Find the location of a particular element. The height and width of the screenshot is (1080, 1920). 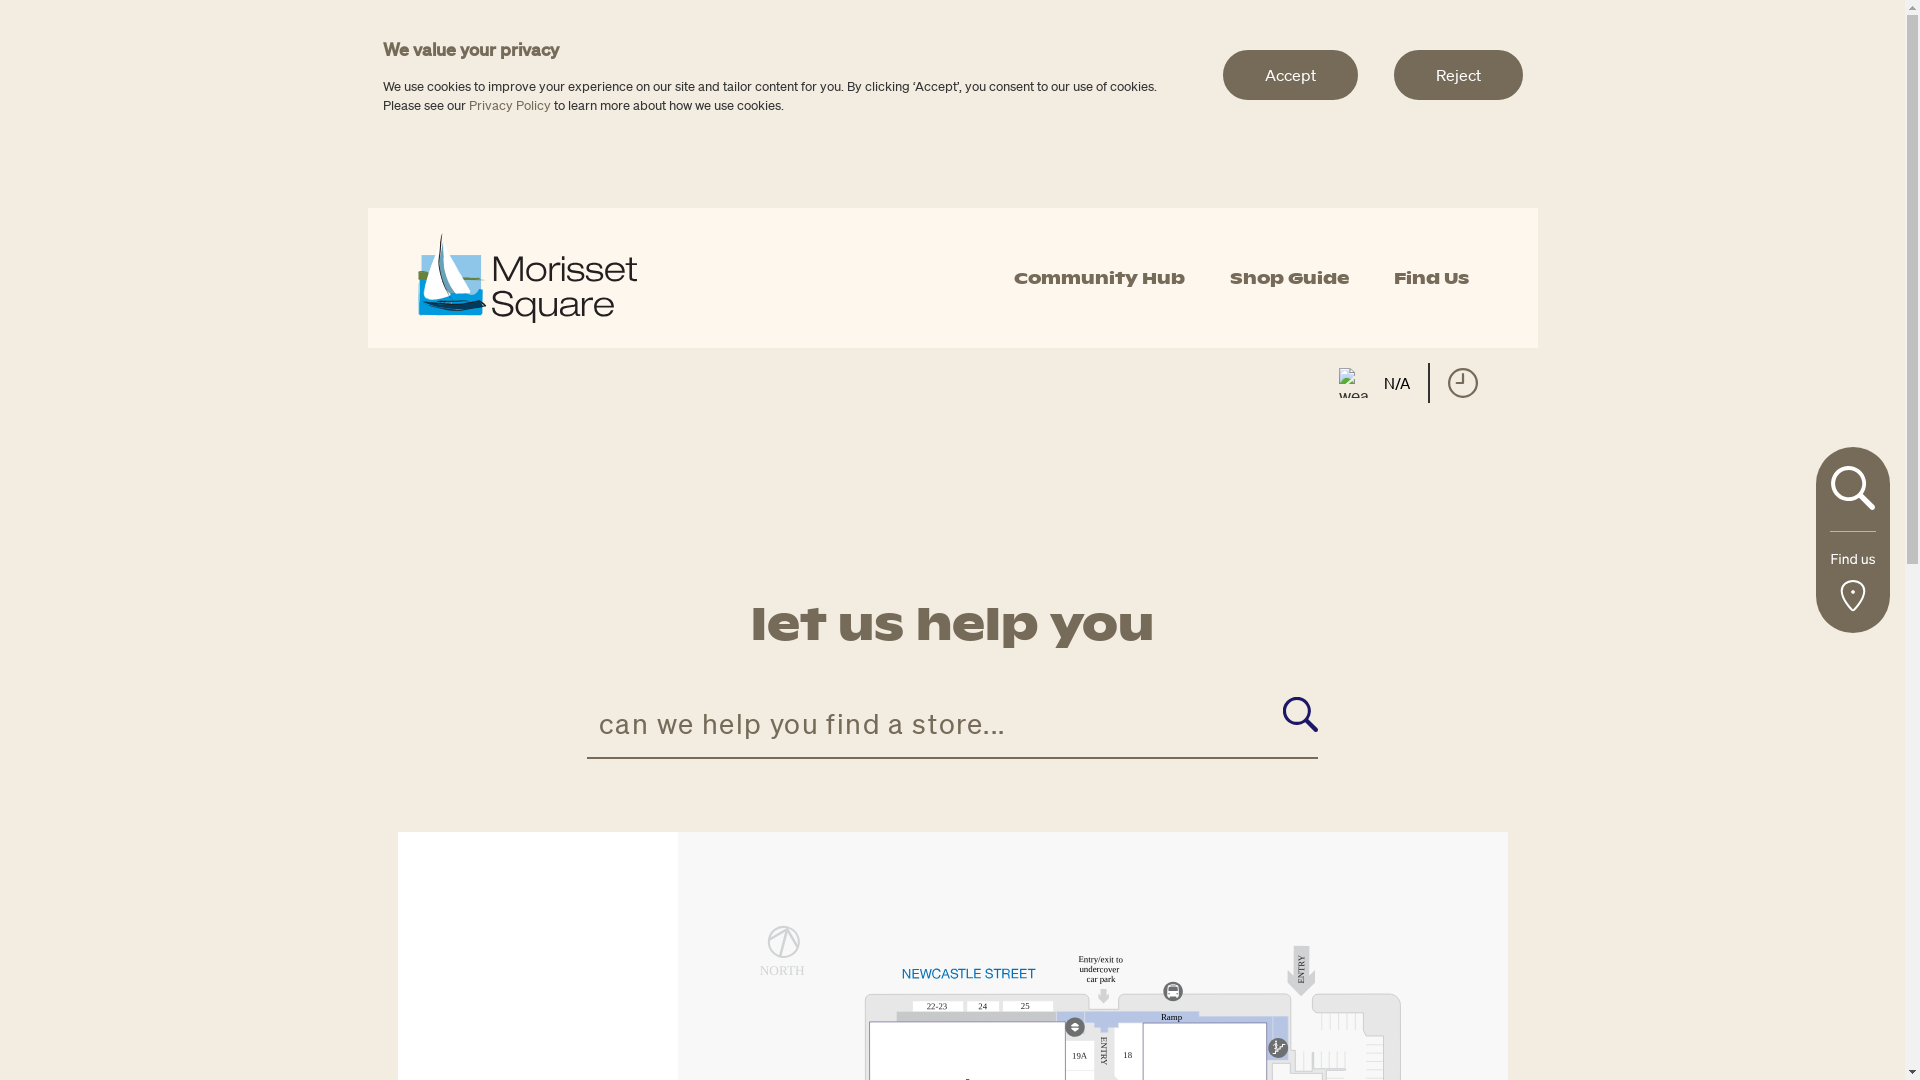

Find Us is located at coordinates (1432, 278).